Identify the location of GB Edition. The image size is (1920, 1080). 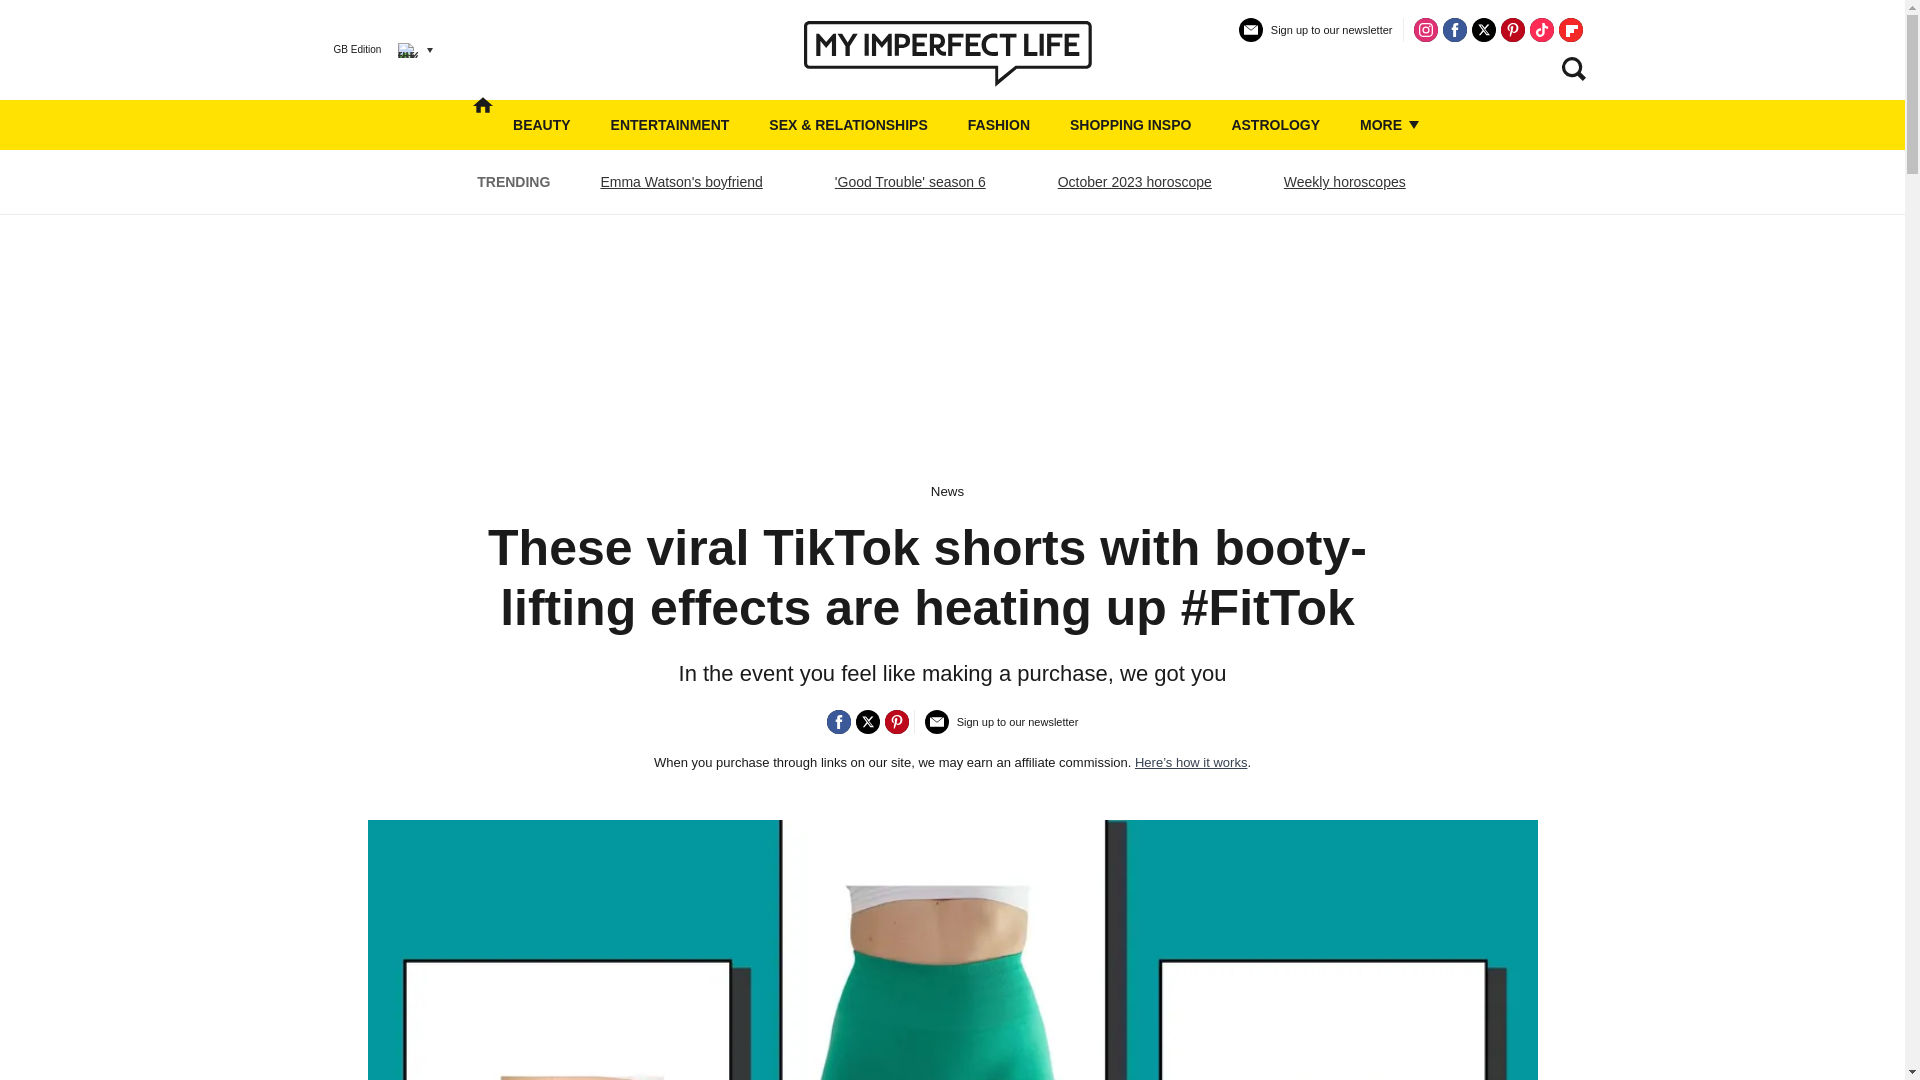
(368, 49).